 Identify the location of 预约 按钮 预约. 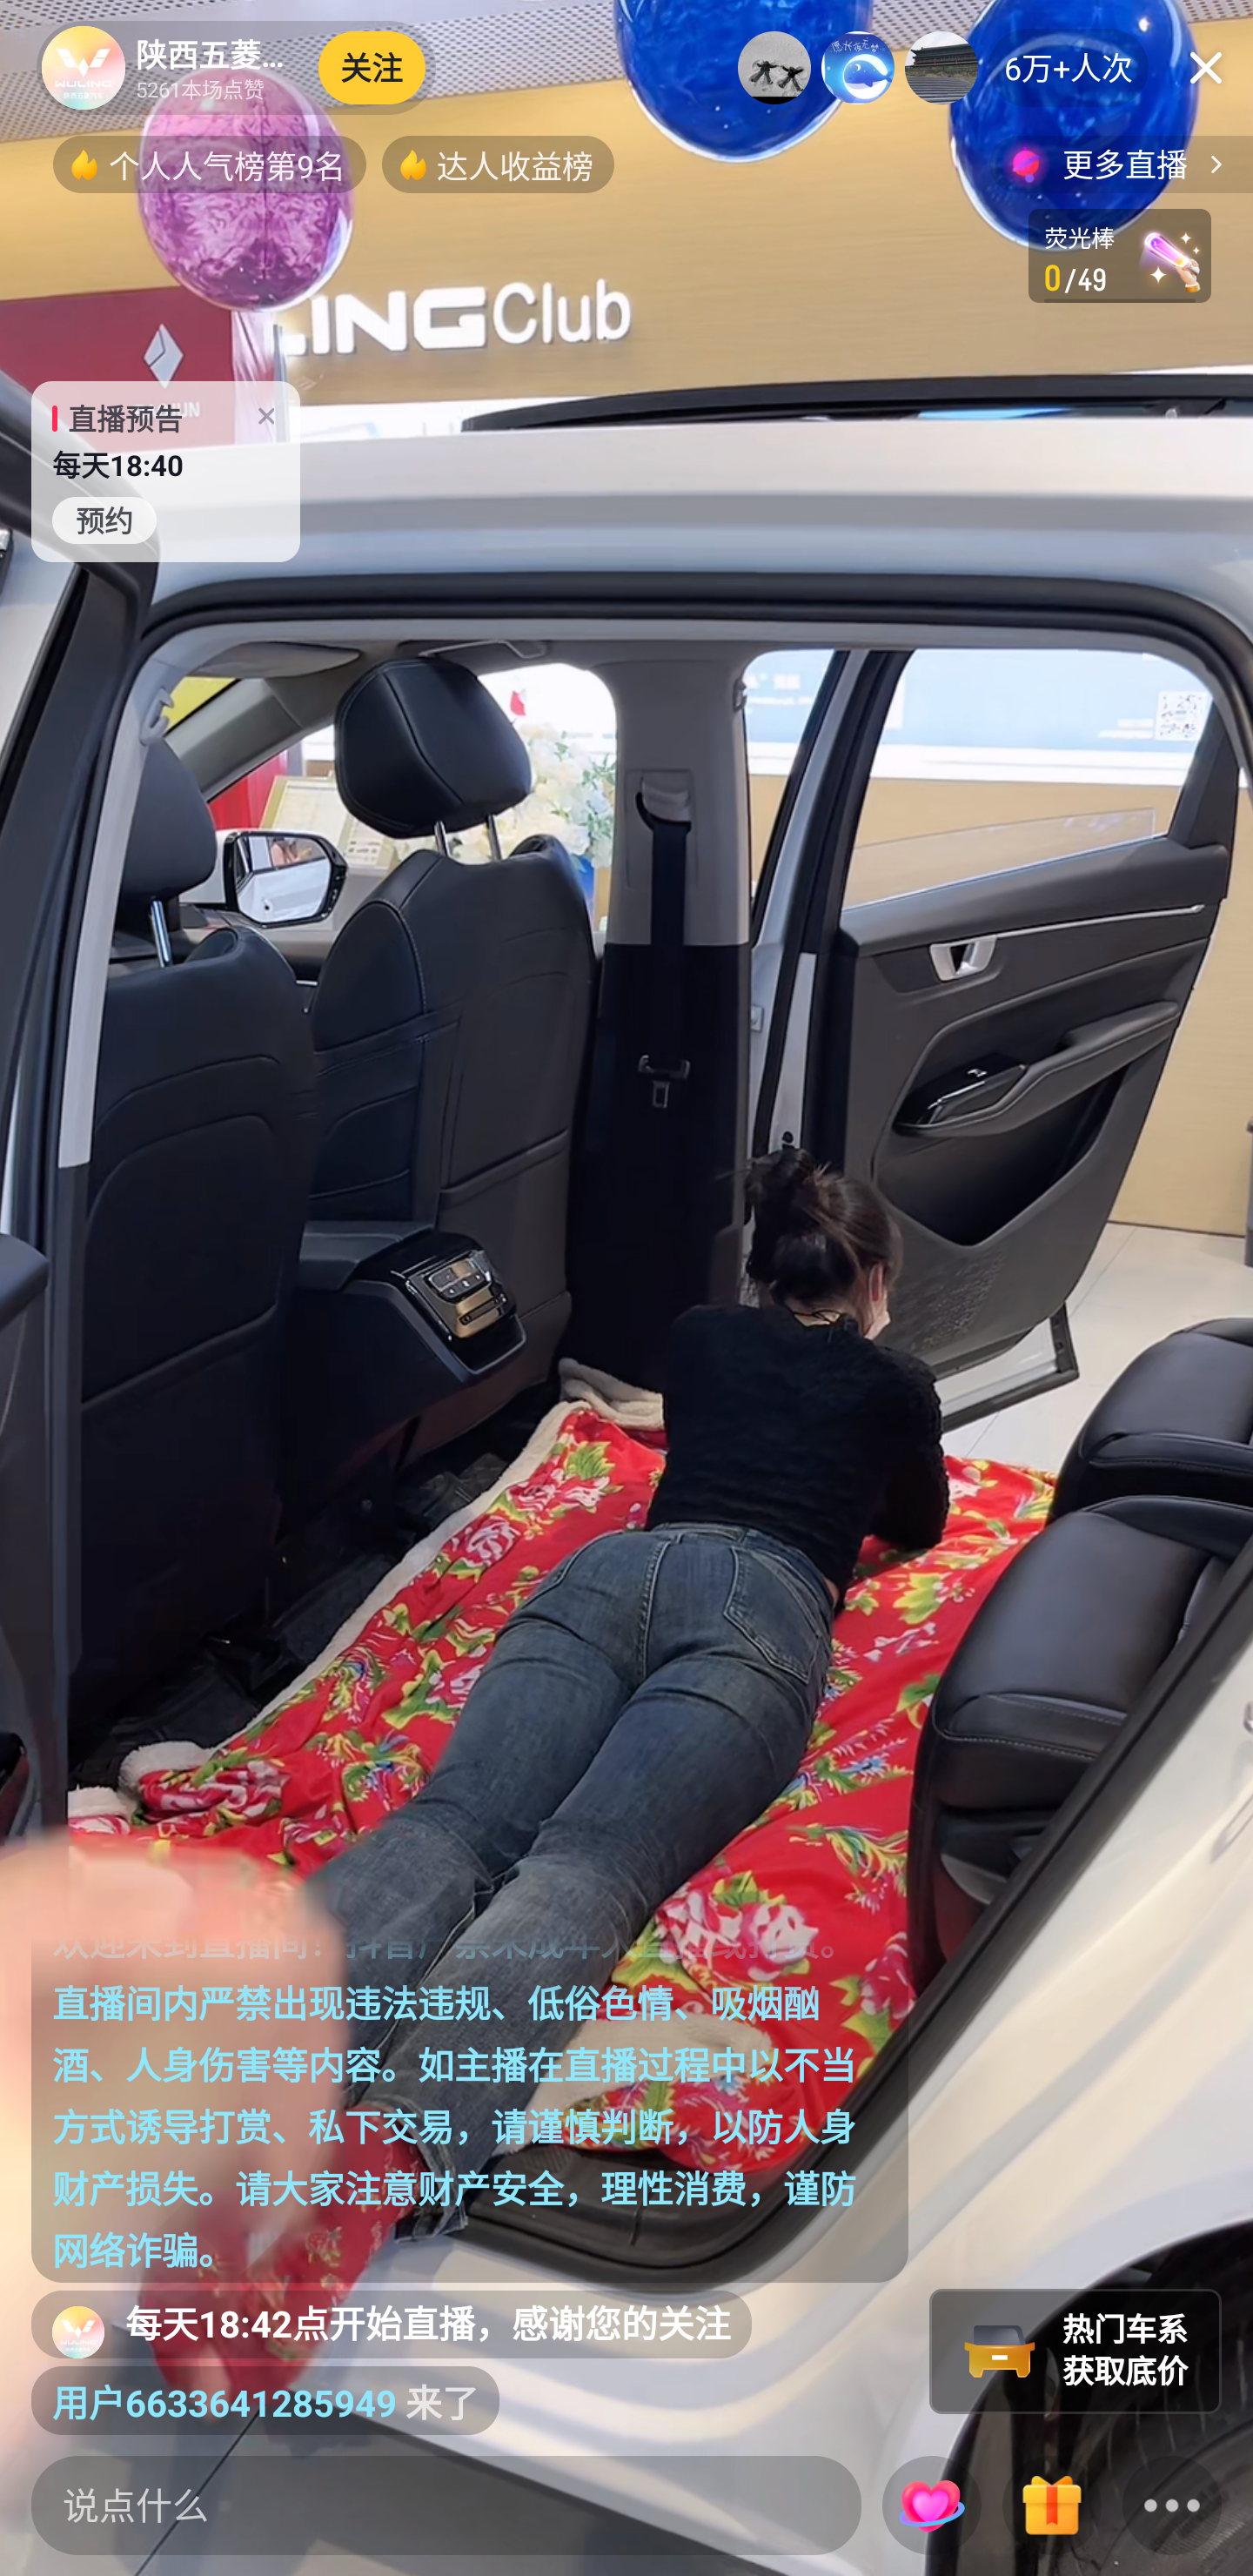
(104, 520).